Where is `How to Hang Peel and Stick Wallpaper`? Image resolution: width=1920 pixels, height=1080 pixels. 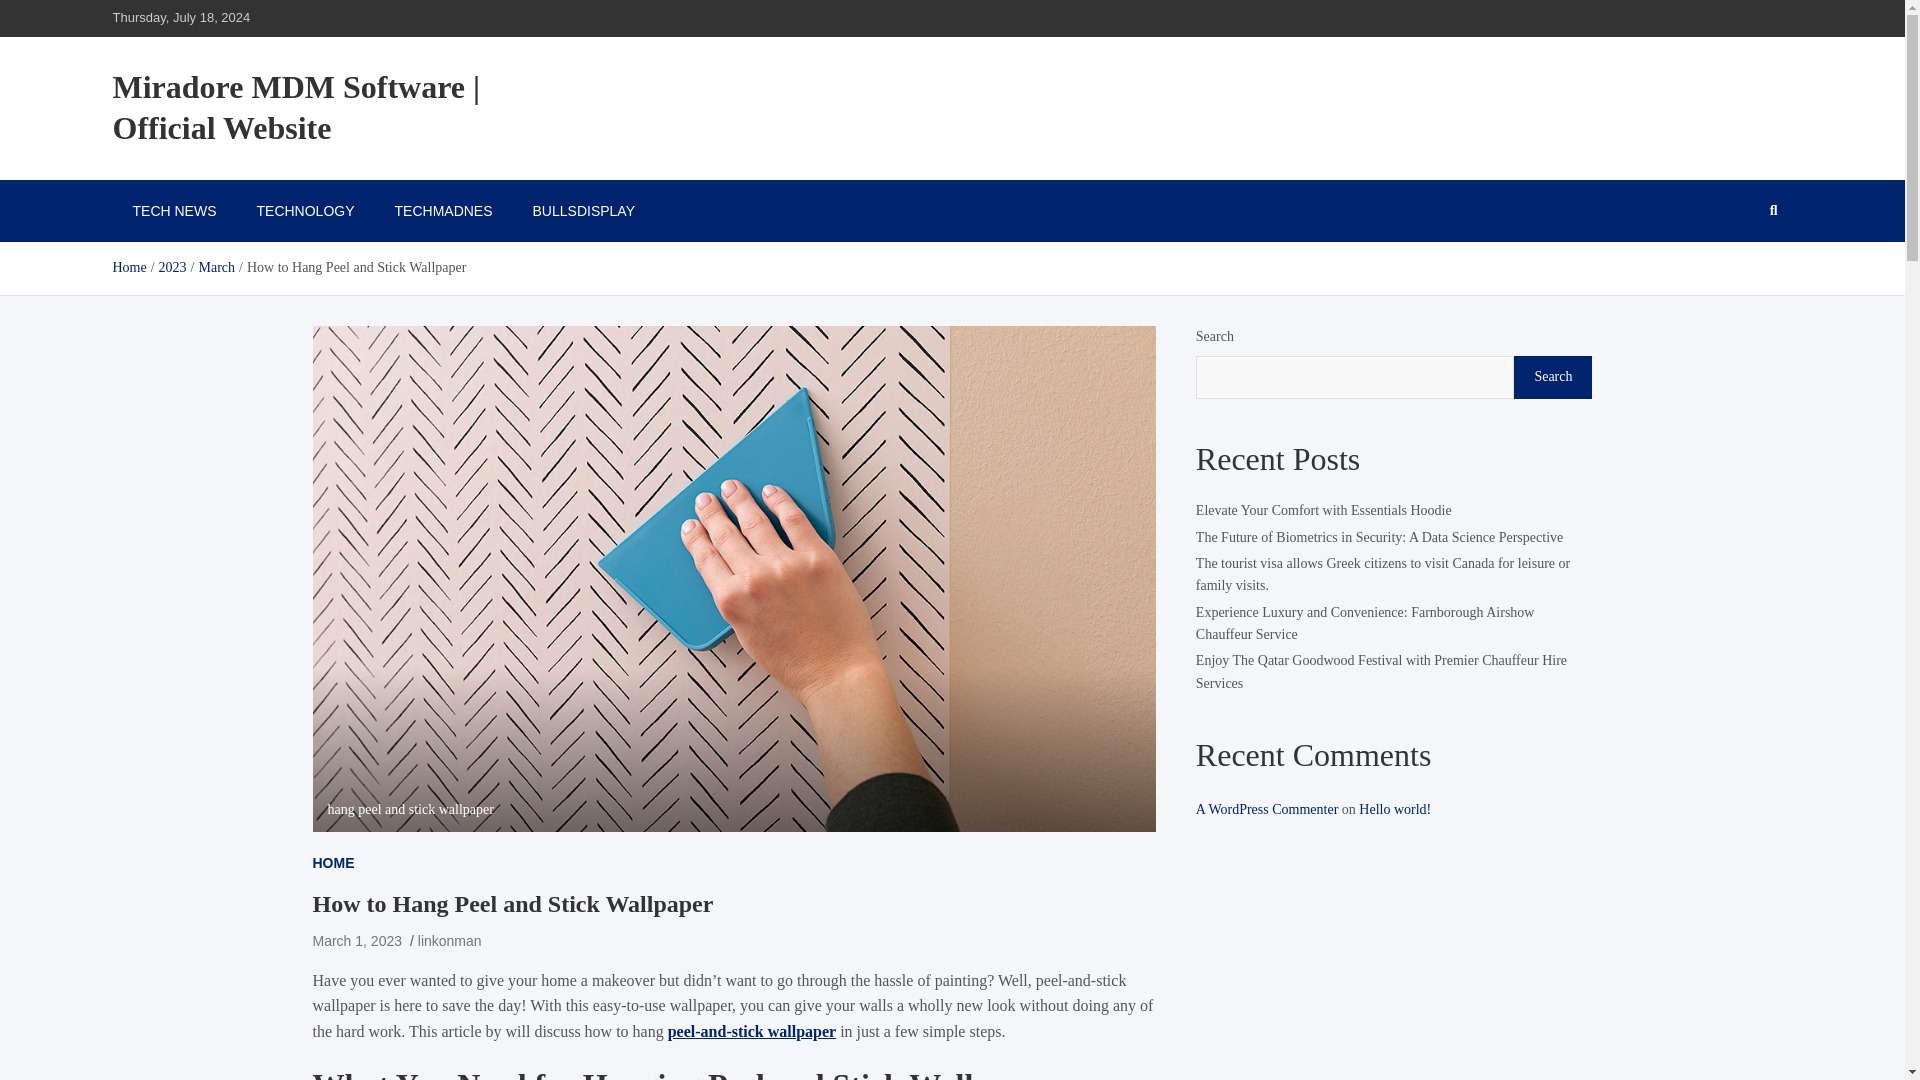 How to Hang Peel and Stick Wallpaper is located at coordinates (356, 941).